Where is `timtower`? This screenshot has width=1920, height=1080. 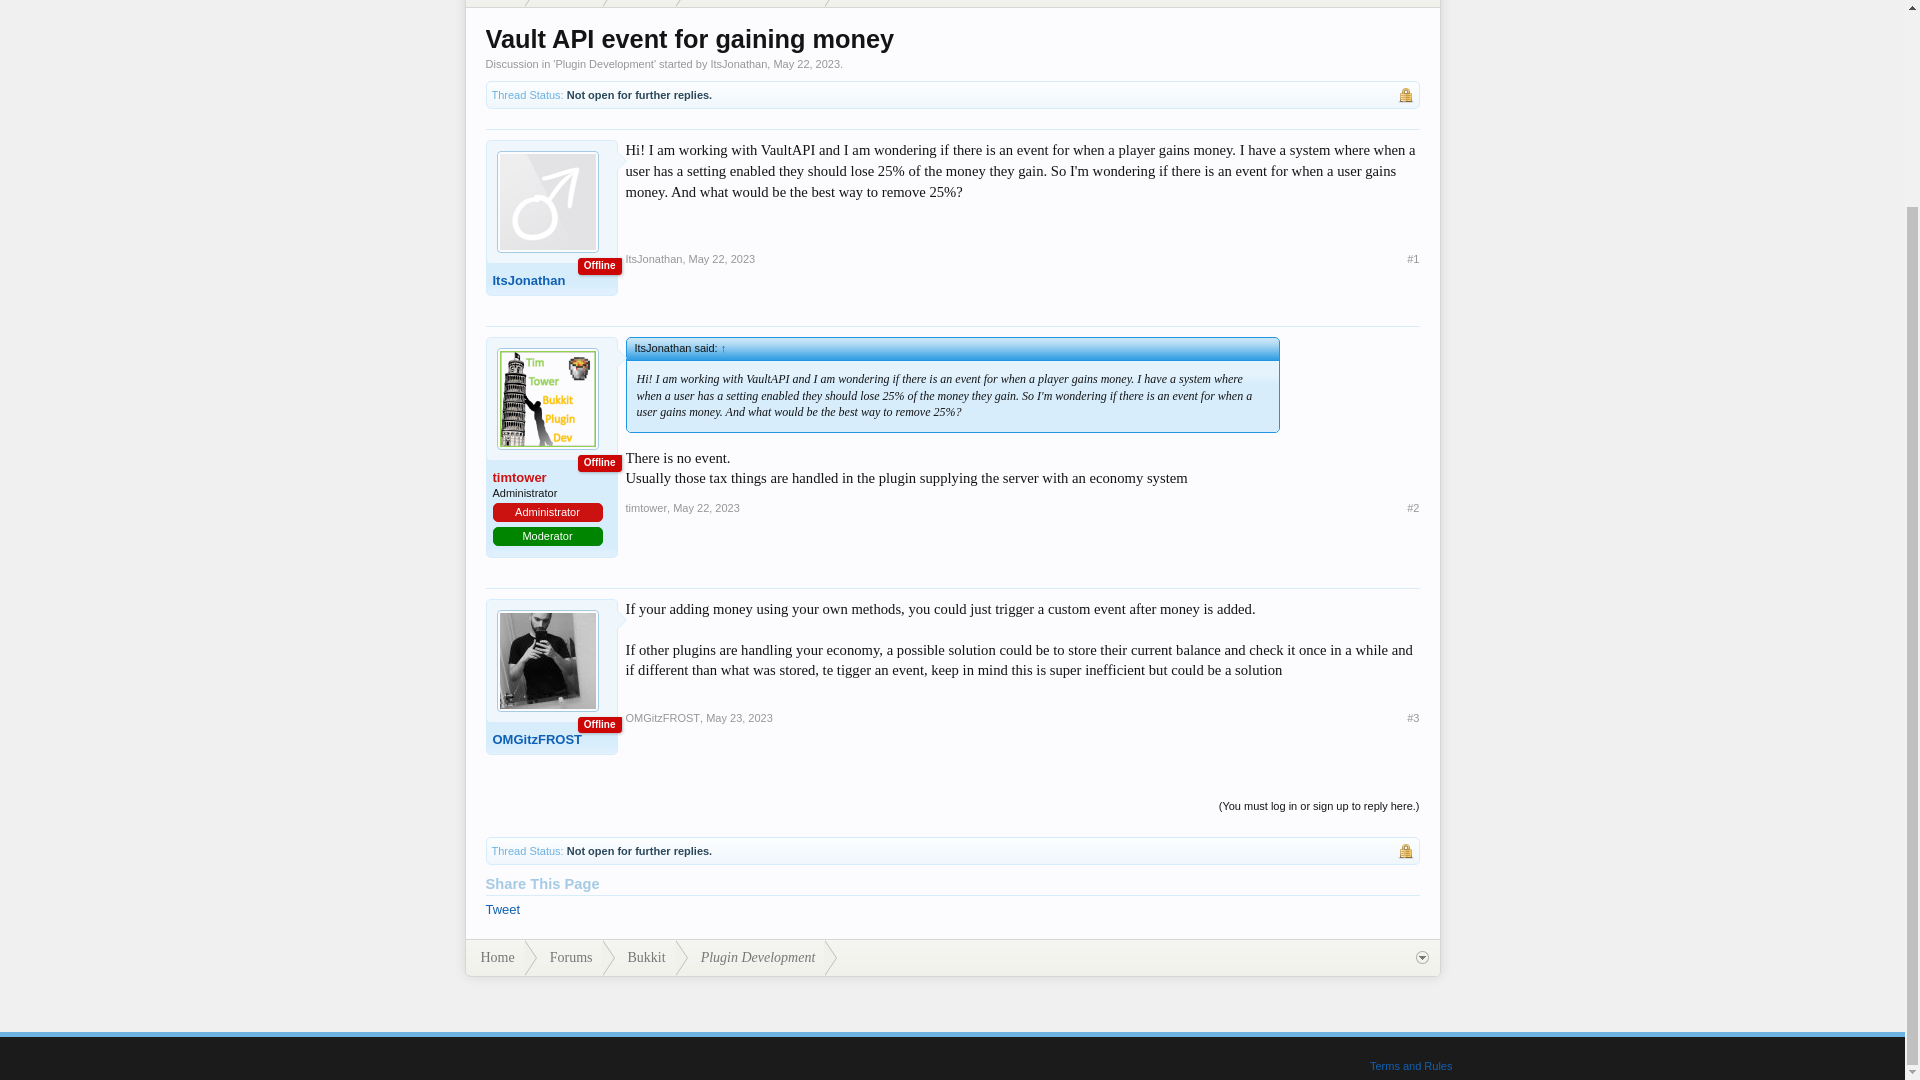
timtower is located at coordinates (546, 476).